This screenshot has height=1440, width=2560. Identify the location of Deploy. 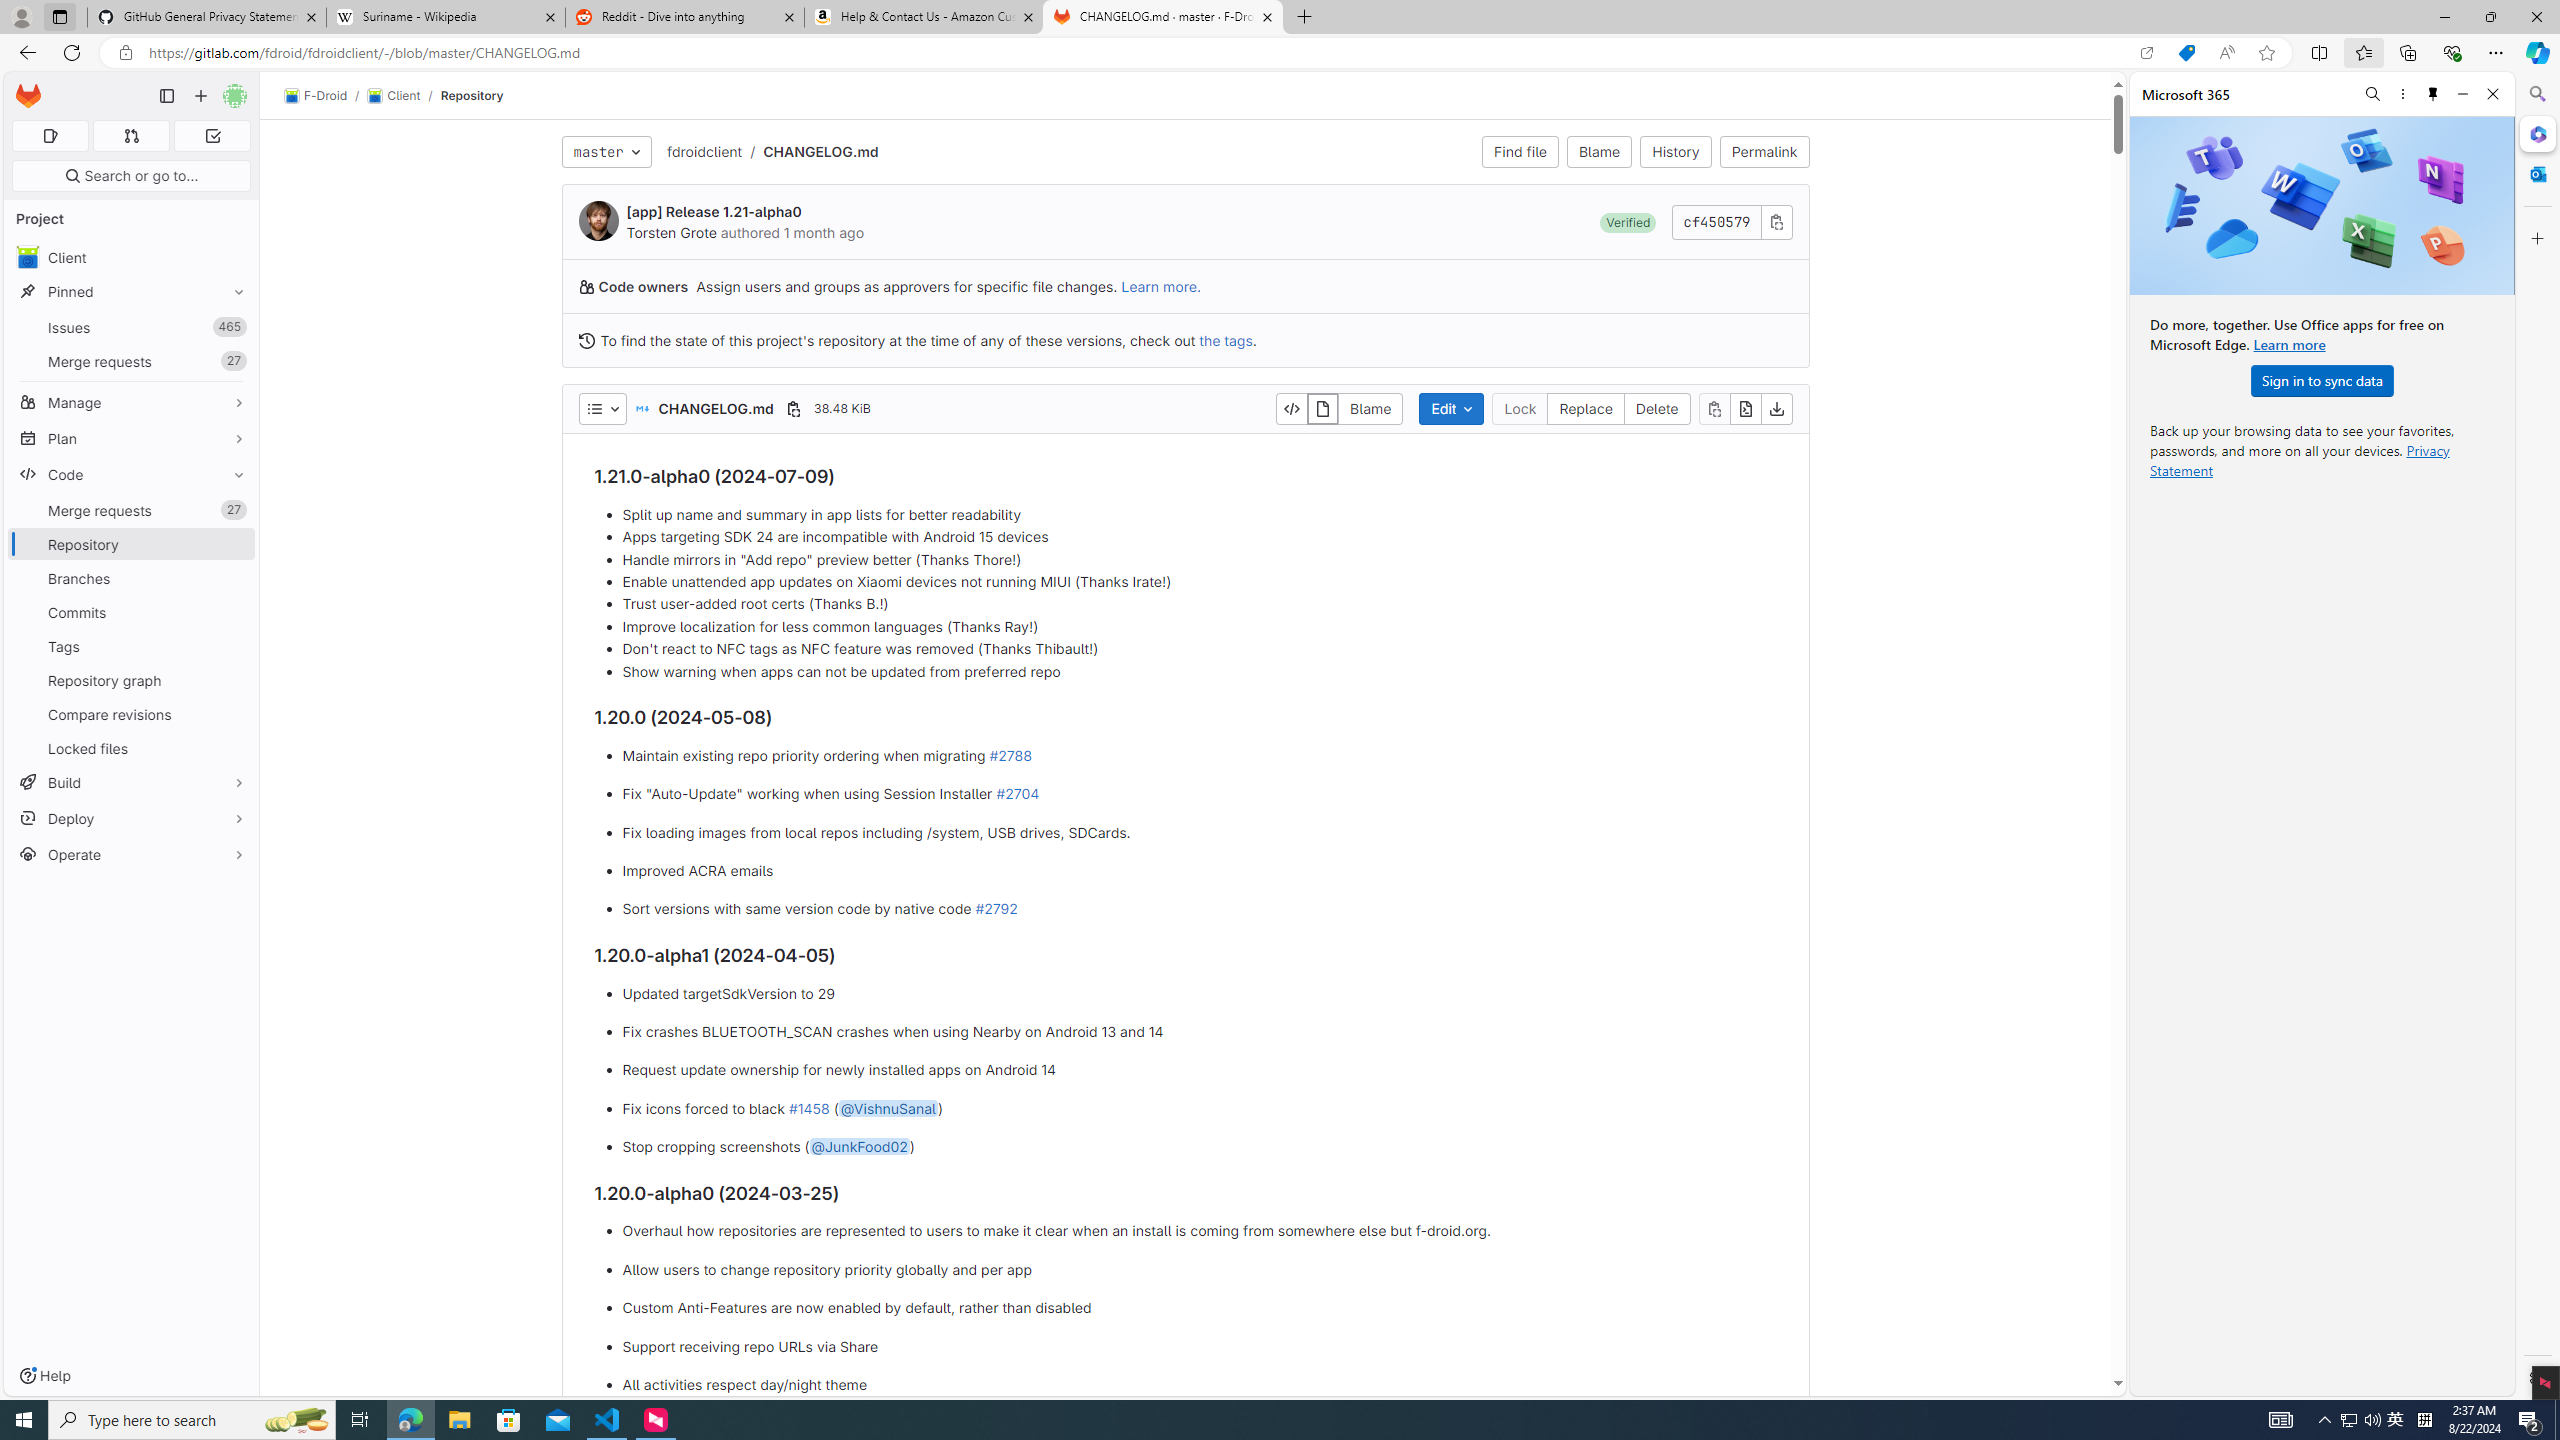
(132, 818).